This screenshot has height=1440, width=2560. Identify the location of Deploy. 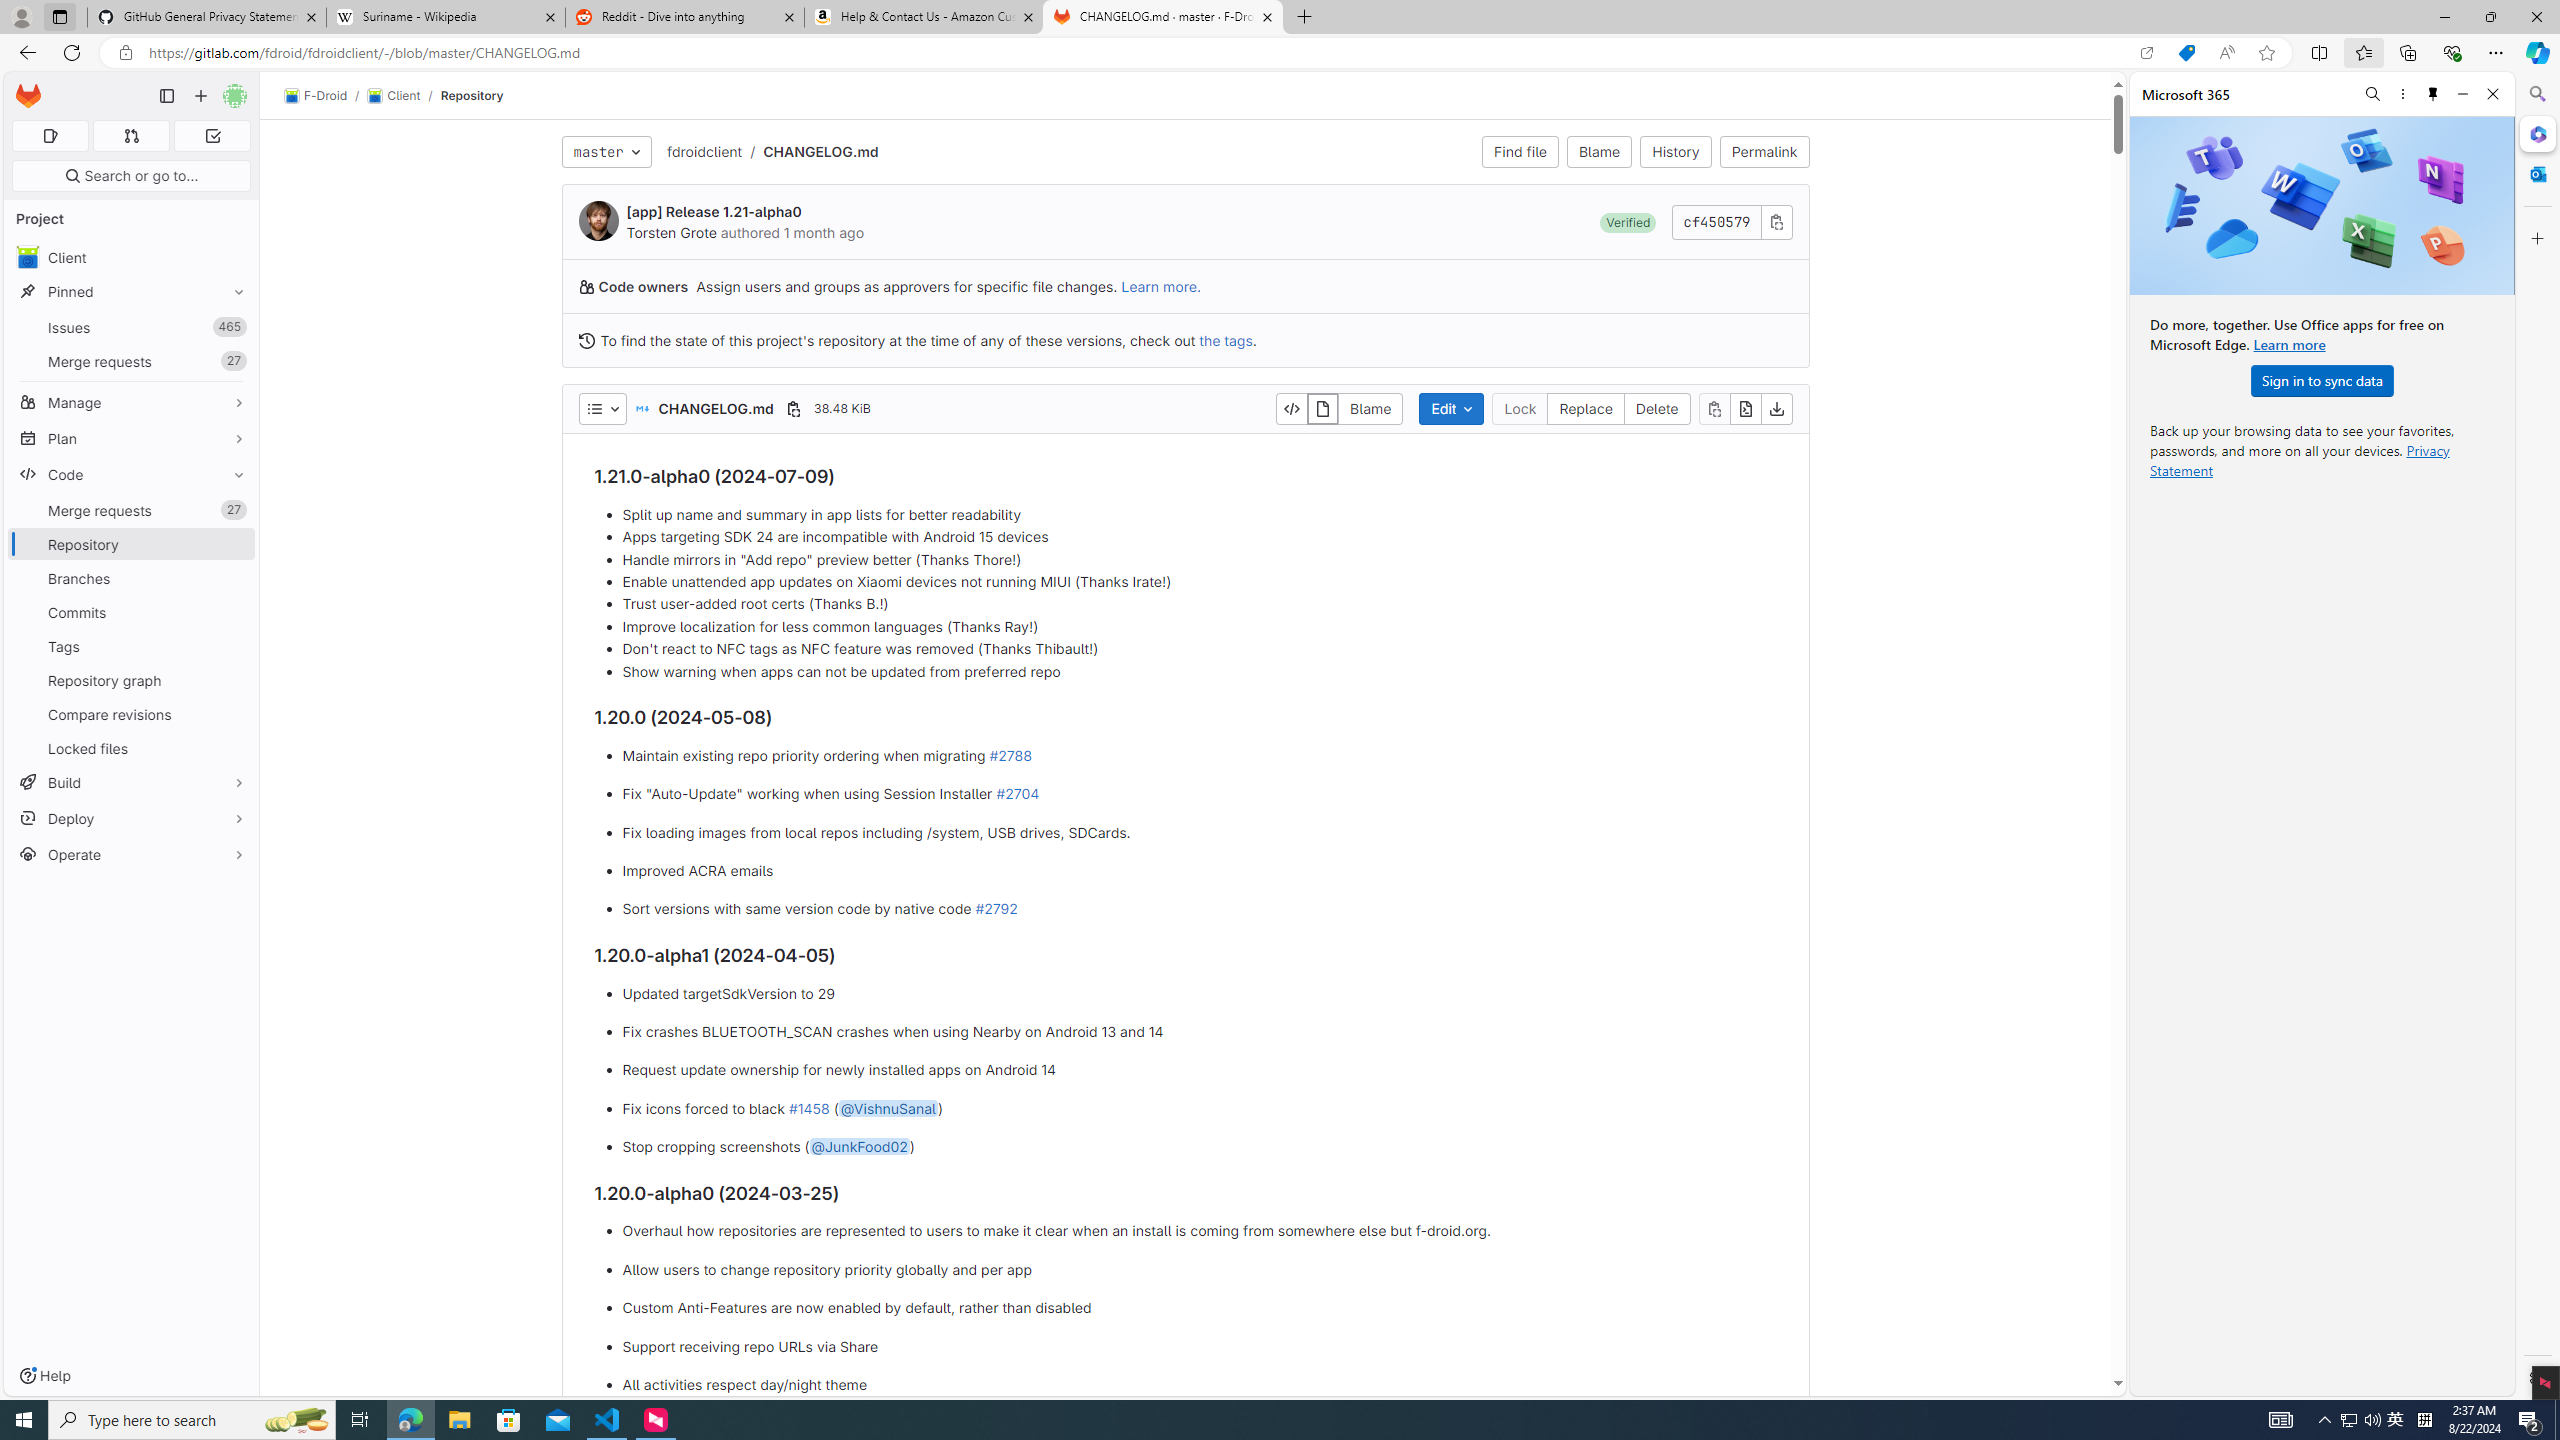
(132, 818).